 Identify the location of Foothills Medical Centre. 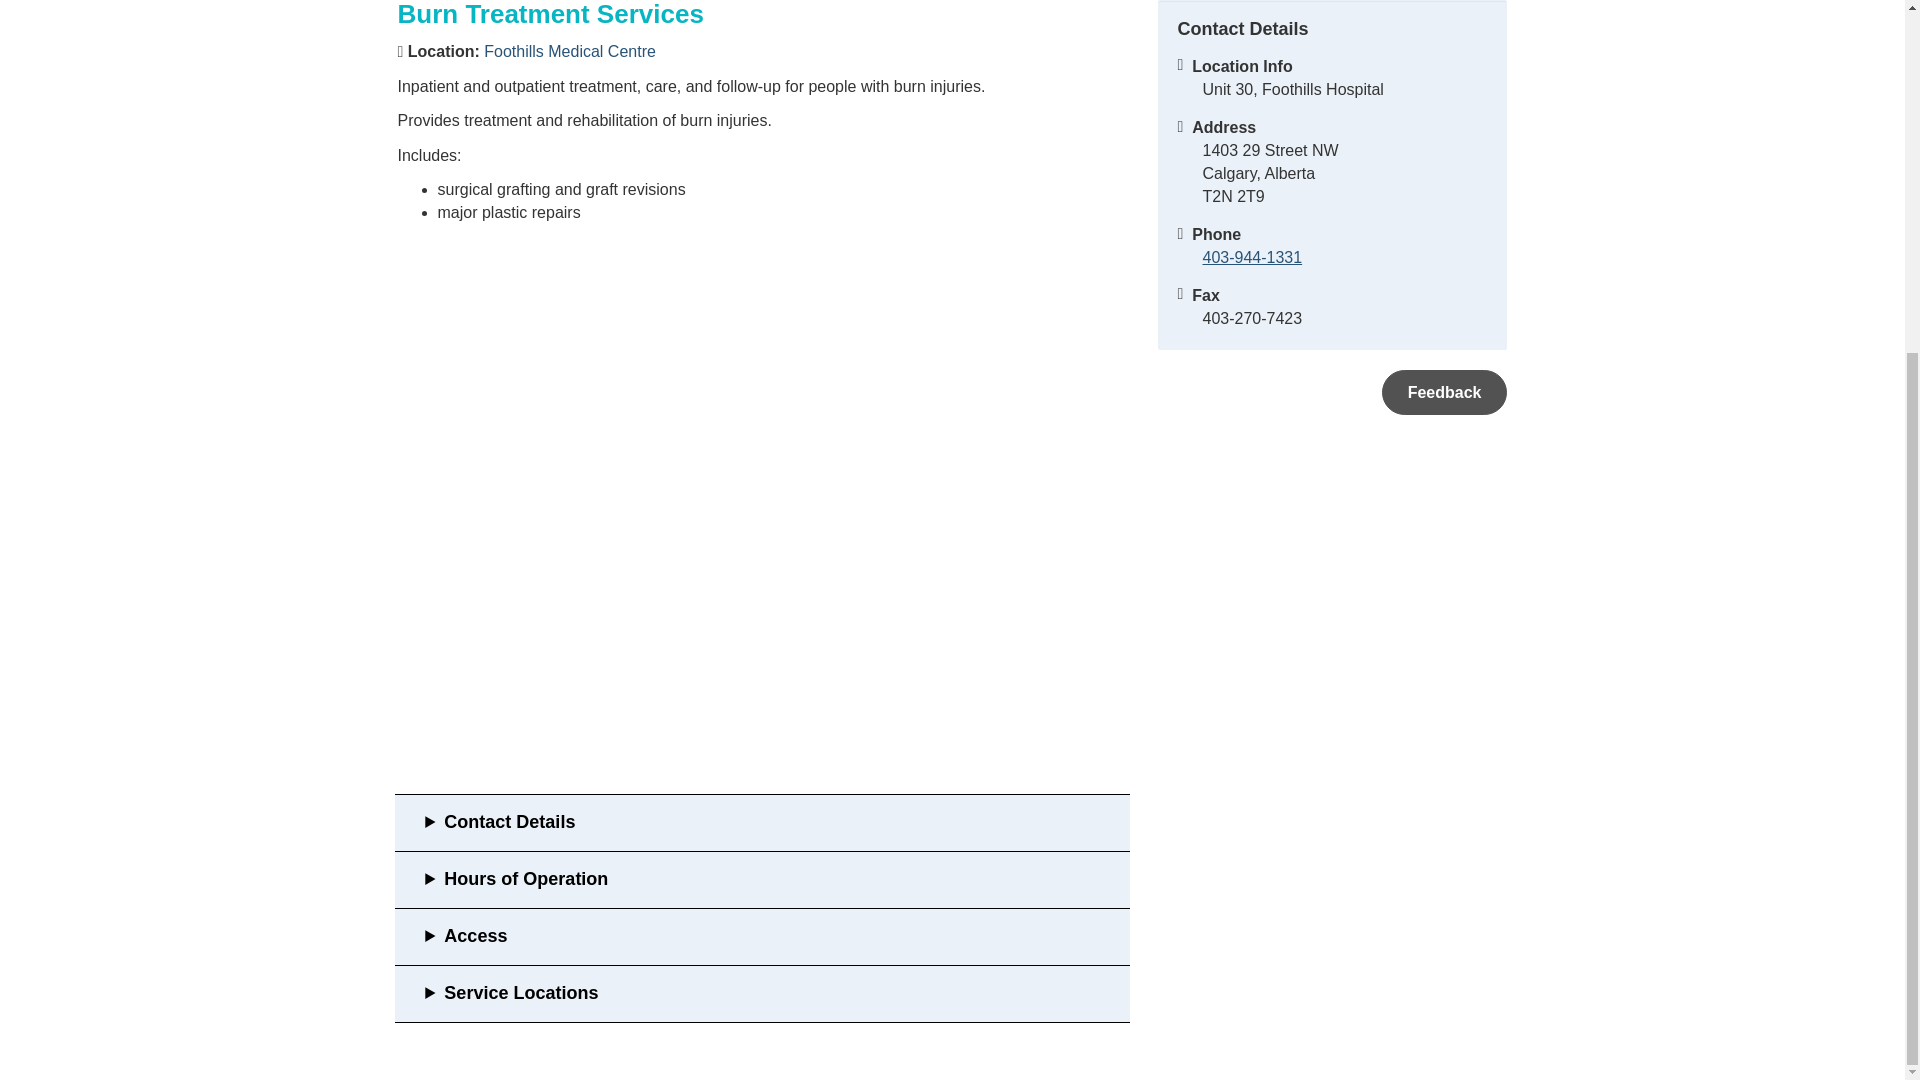
(570, 52).